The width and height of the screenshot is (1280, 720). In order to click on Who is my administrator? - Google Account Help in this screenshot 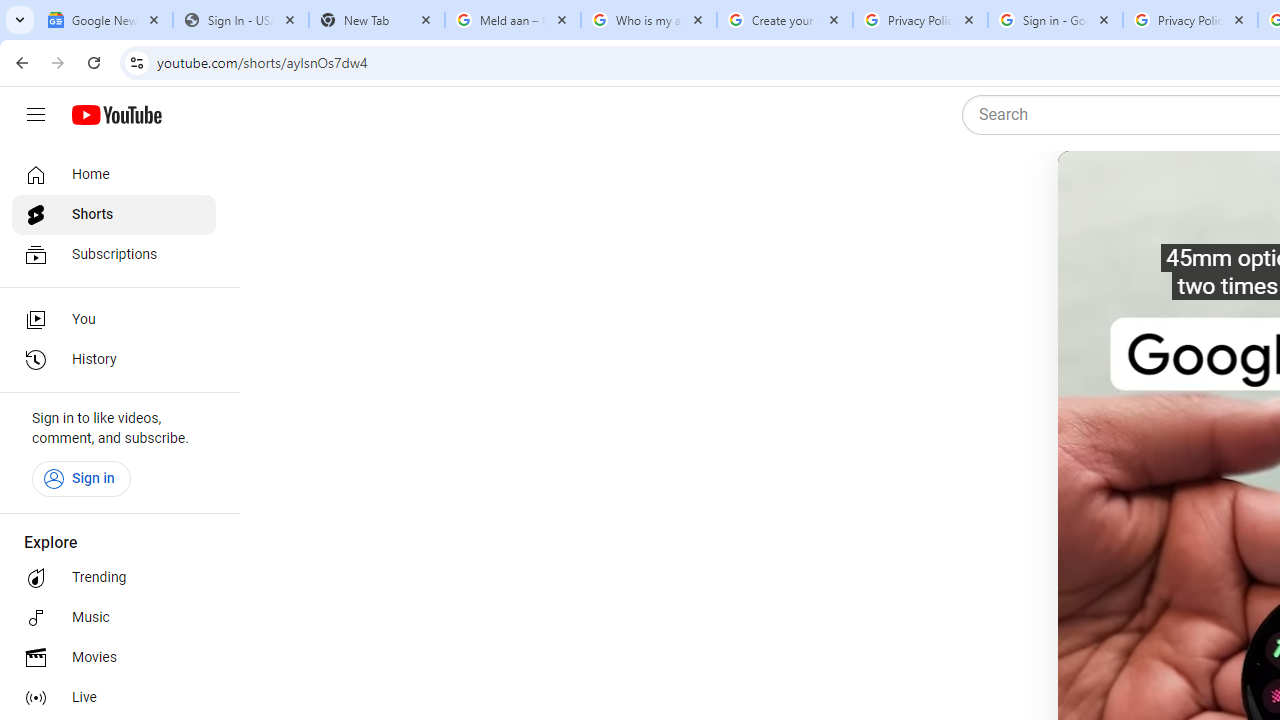, I will do `click(648, 20)`.